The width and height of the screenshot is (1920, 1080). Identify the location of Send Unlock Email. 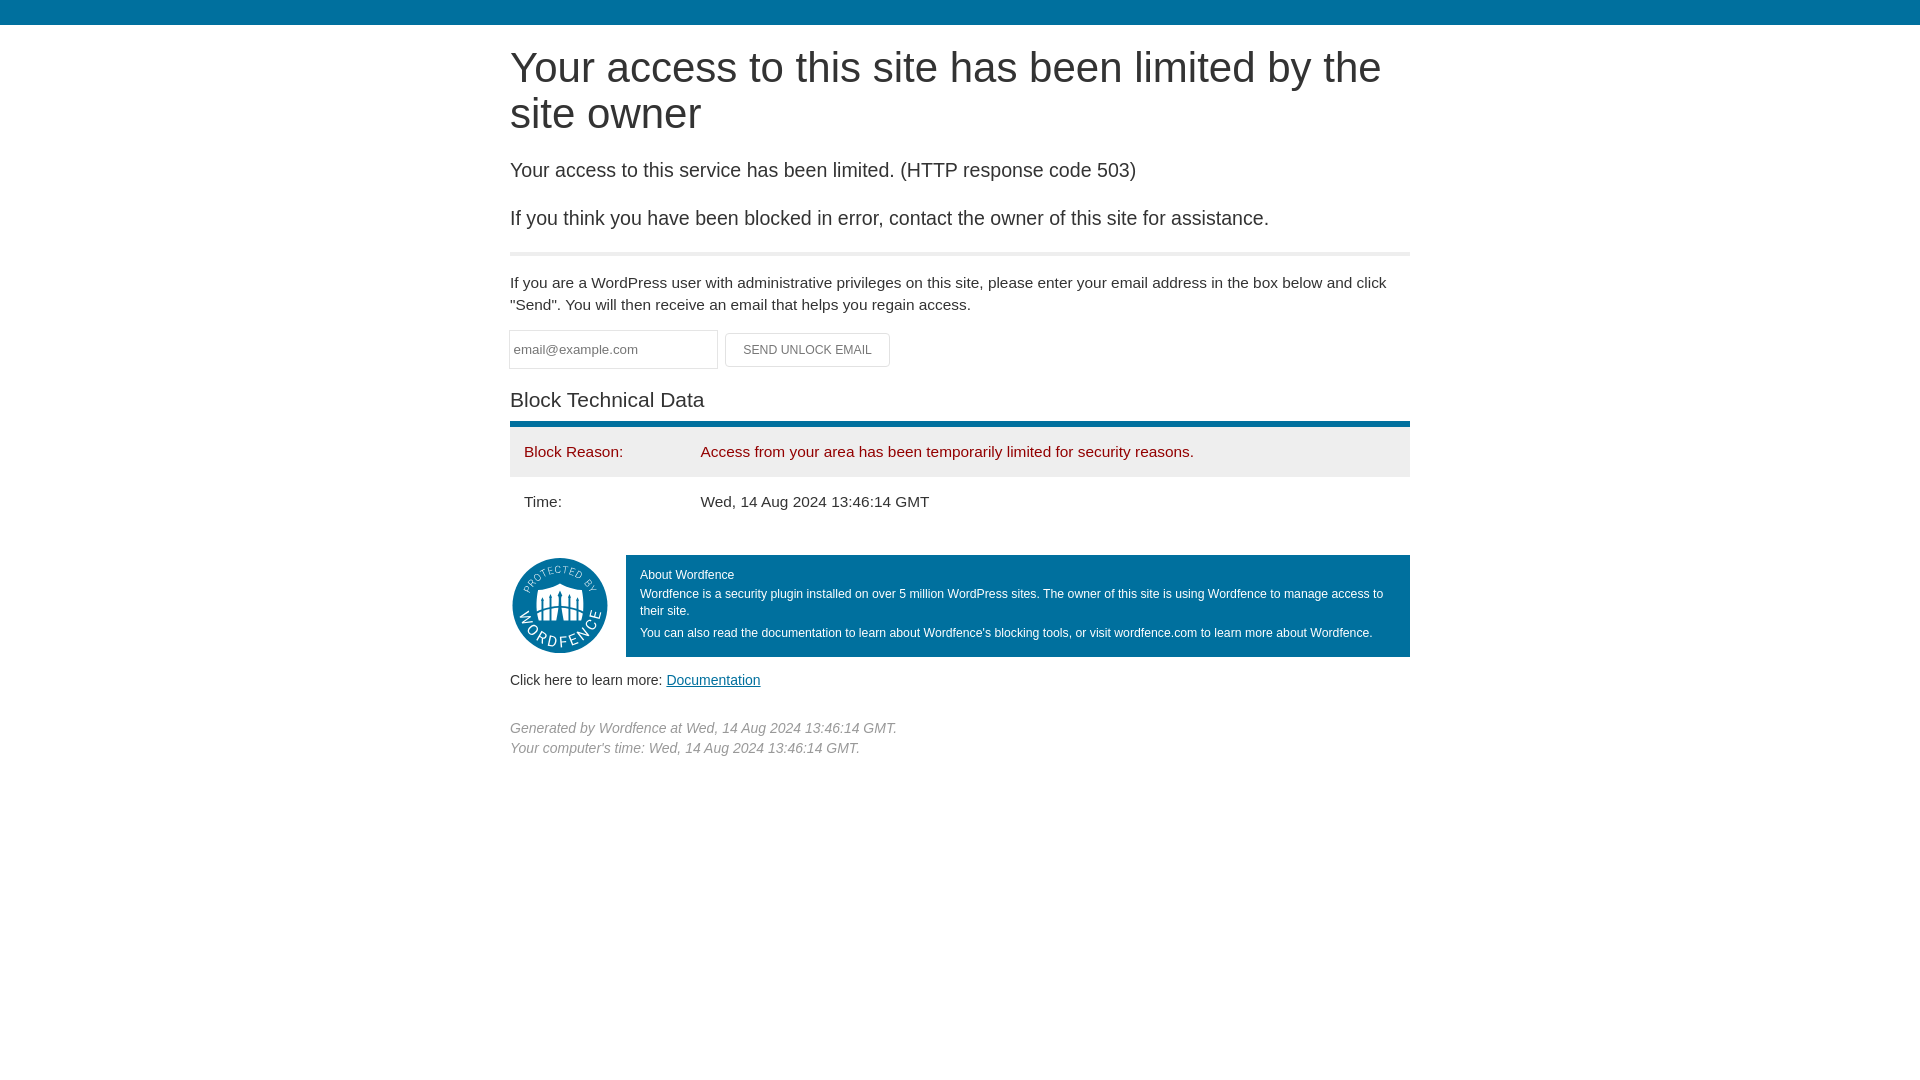
(808, 350).